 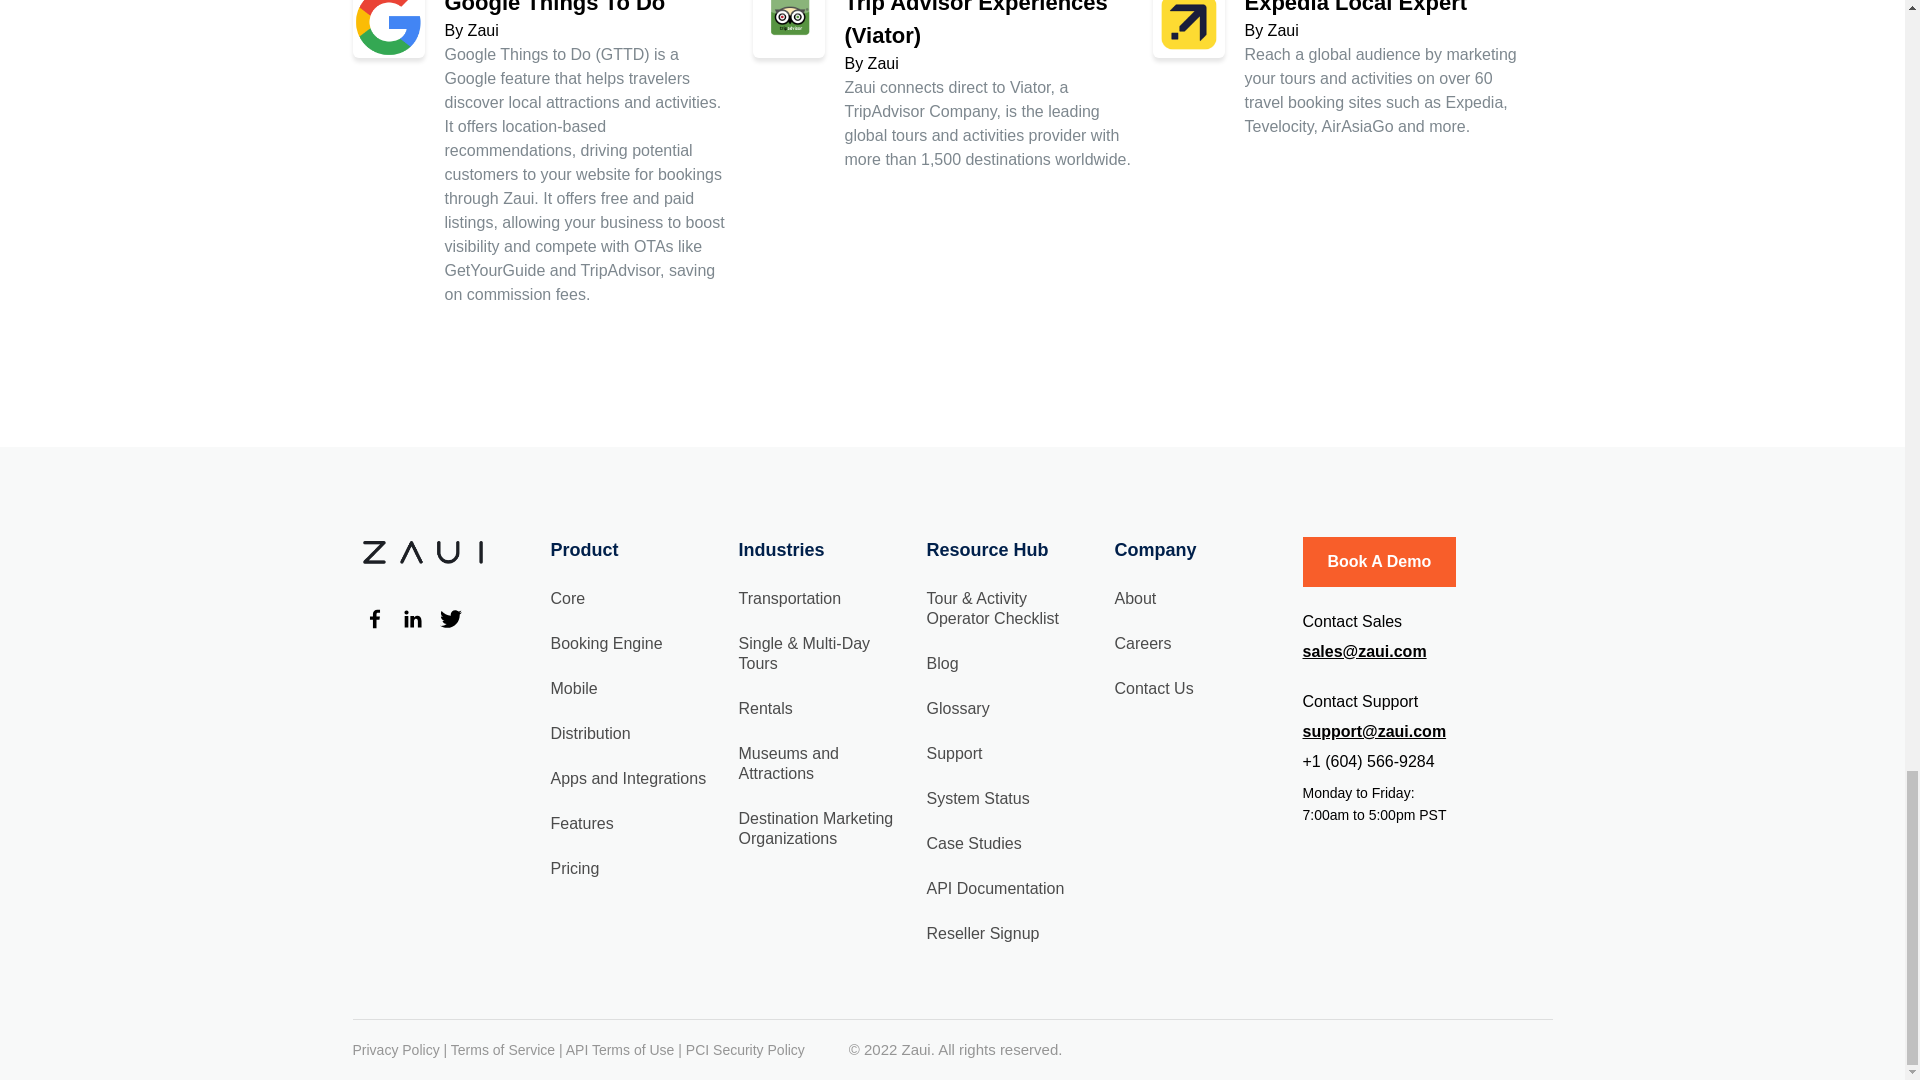 What do you see at coordinates (942, 662) in the screenshot?
I see `Blog` at bounding box center [942, 662].